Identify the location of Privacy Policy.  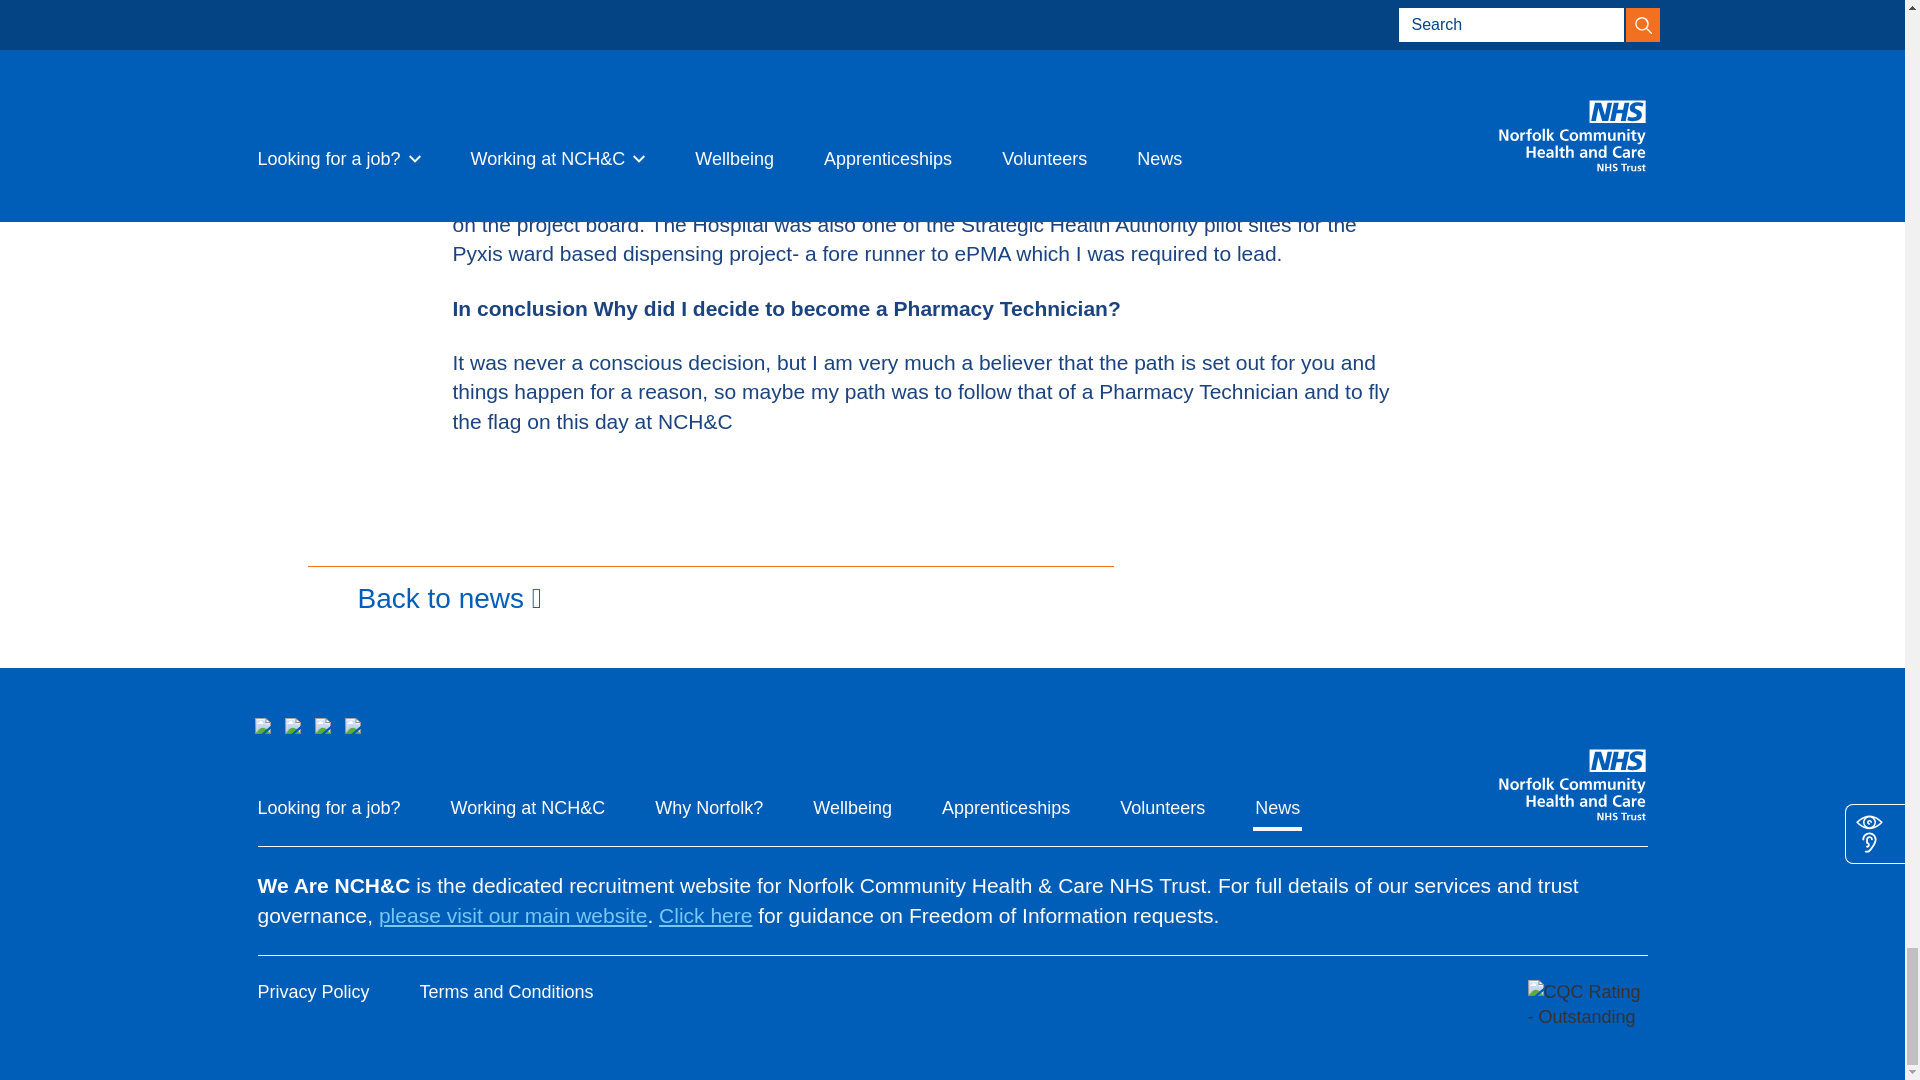
(314, 992).